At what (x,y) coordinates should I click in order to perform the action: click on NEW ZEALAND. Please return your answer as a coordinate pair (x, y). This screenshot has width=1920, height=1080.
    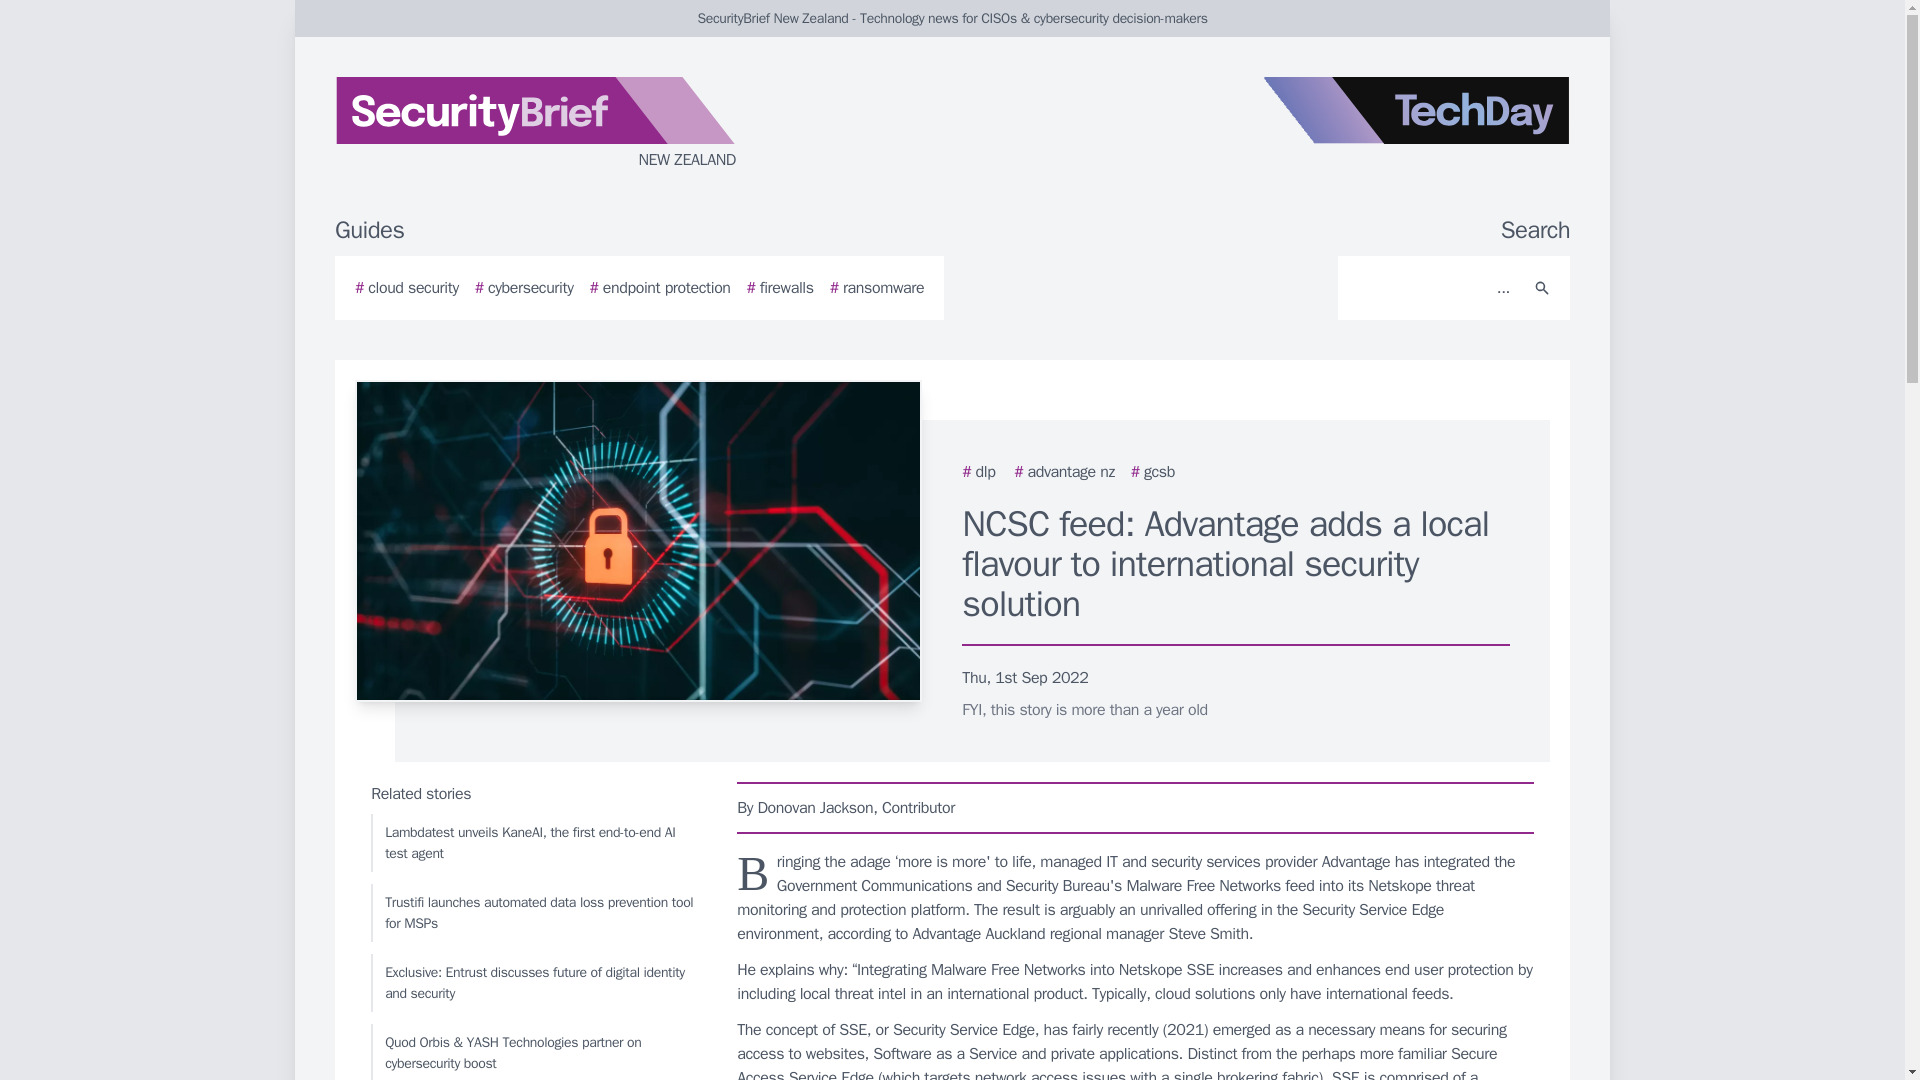
    Looking at the image, I should click on (574, 124).